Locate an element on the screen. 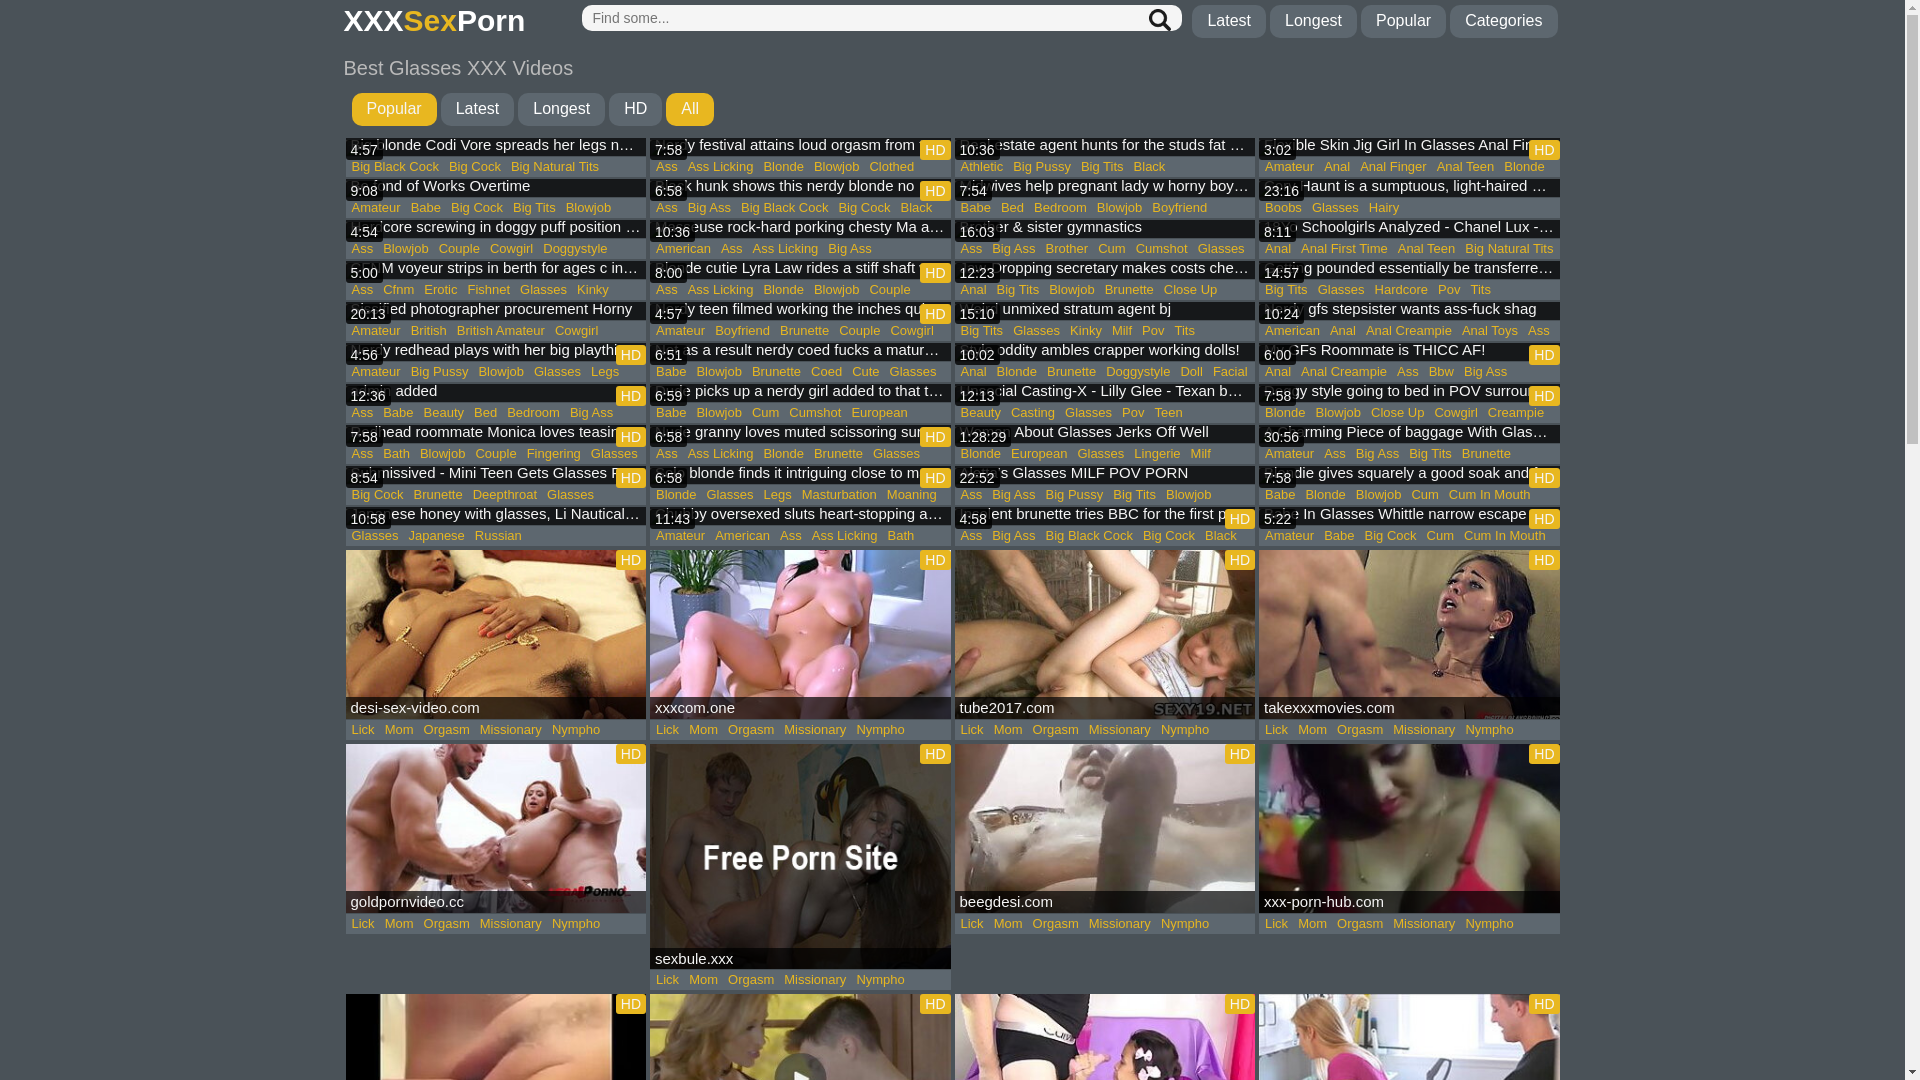 This screenshot has width=1920, height=1080. Brunette is located at coordinates (1072, 372).